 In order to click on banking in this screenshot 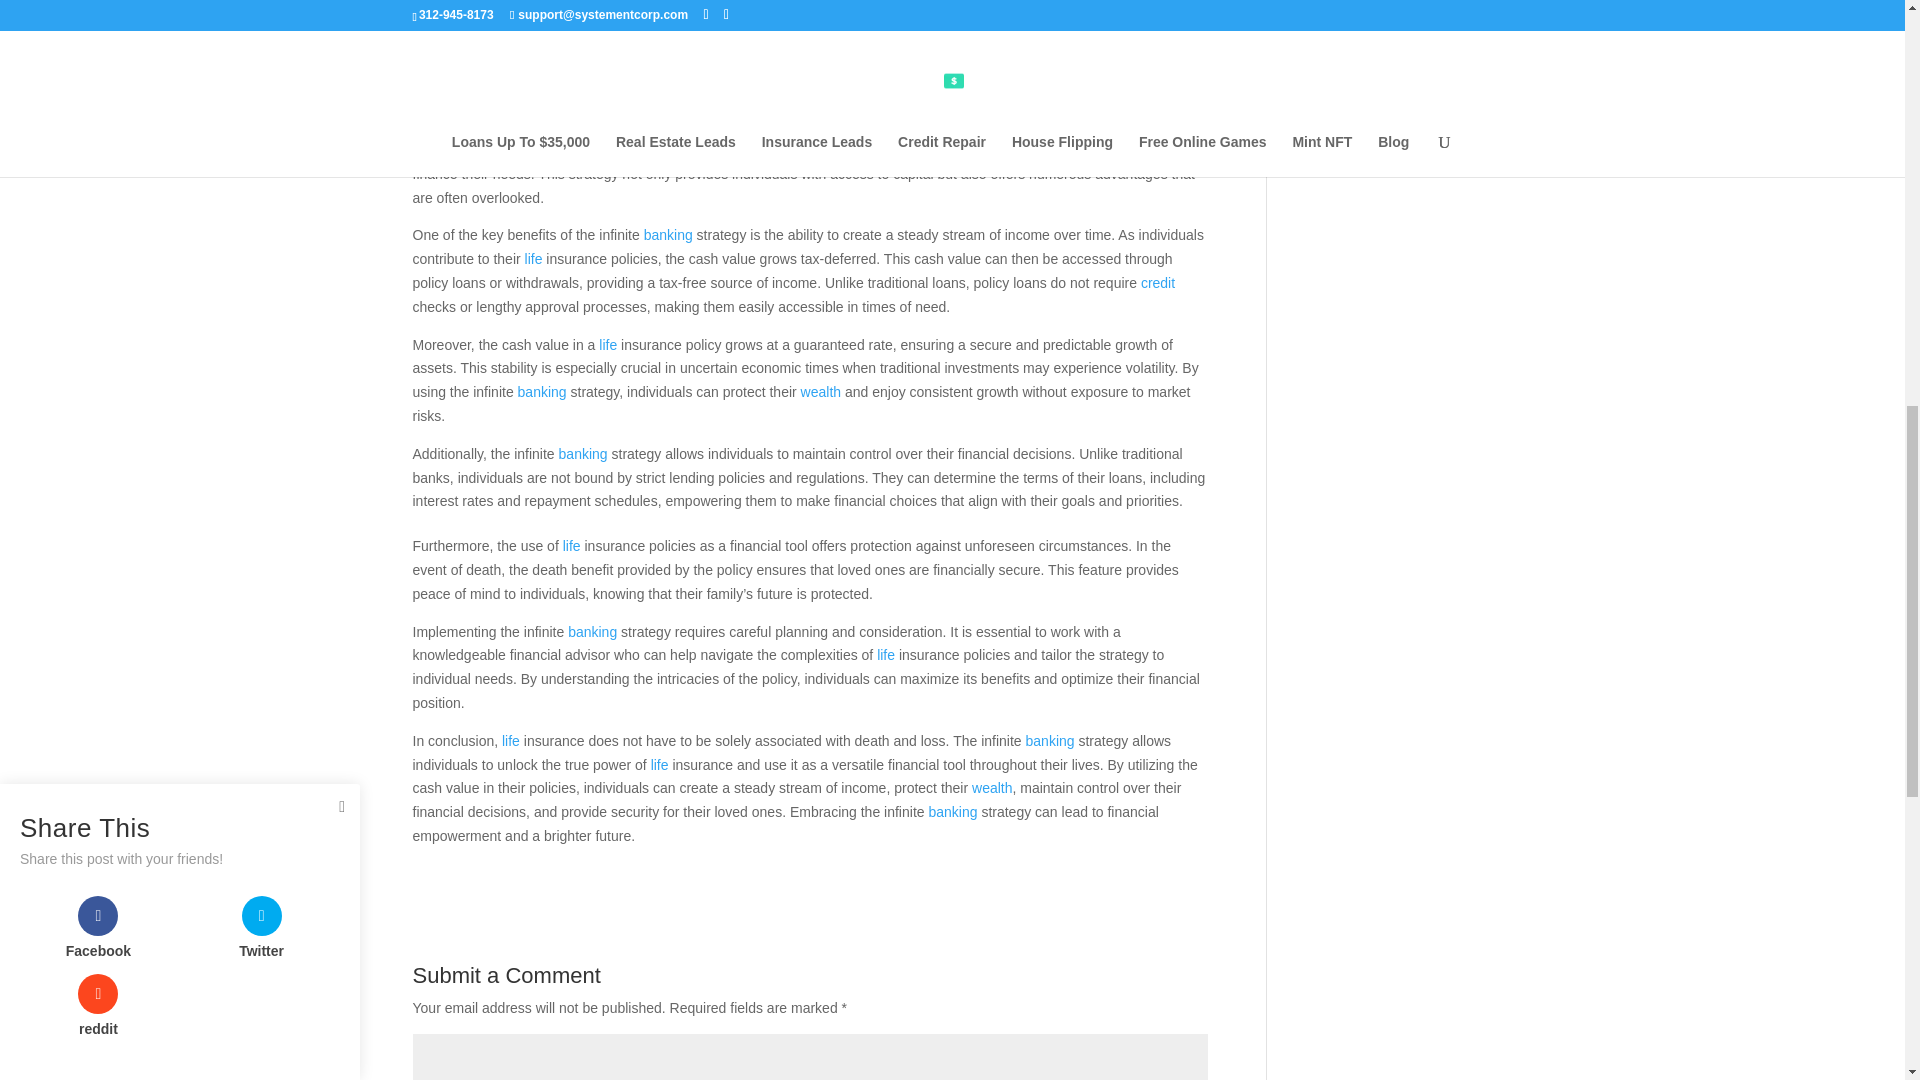, I will do `click(542, 392)`.